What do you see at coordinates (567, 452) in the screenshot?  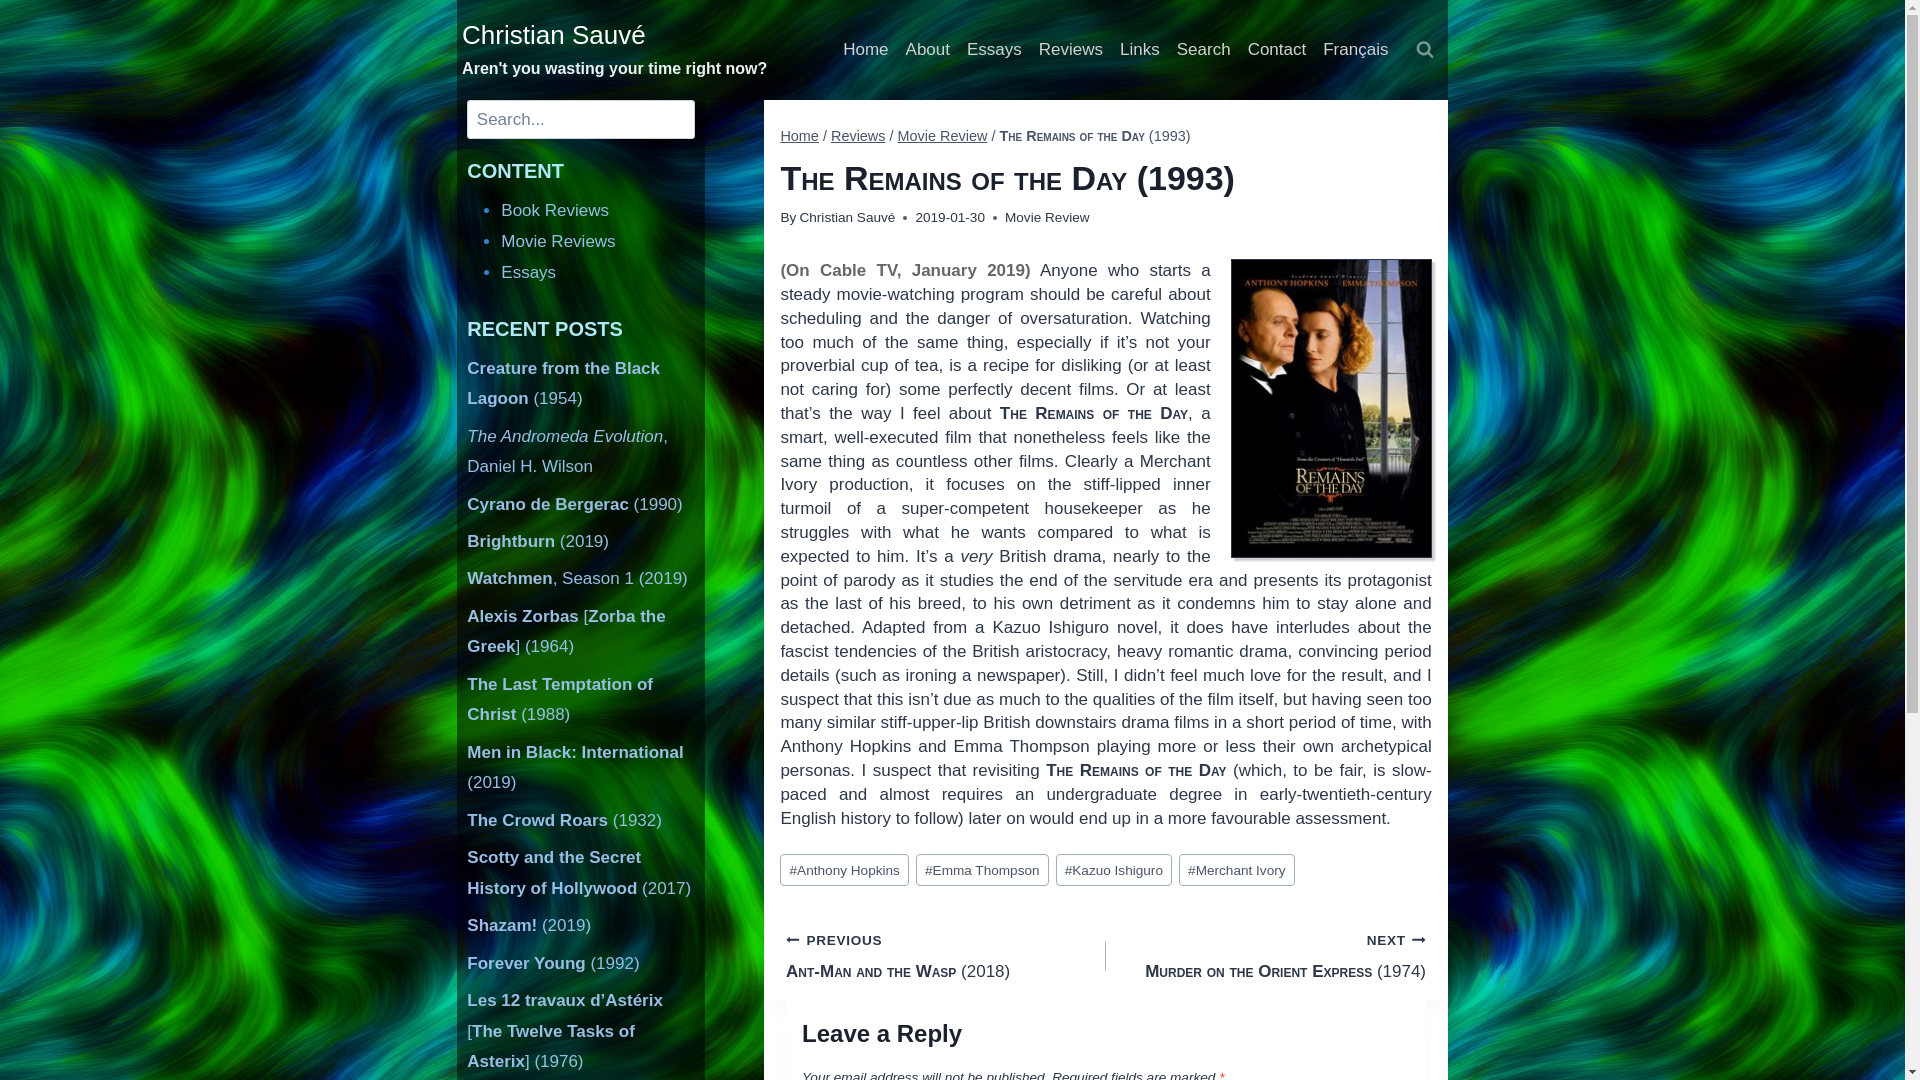 I see `The Andromeda Evolution, Daniel H. Wilson` at bounding box center [567, 452].